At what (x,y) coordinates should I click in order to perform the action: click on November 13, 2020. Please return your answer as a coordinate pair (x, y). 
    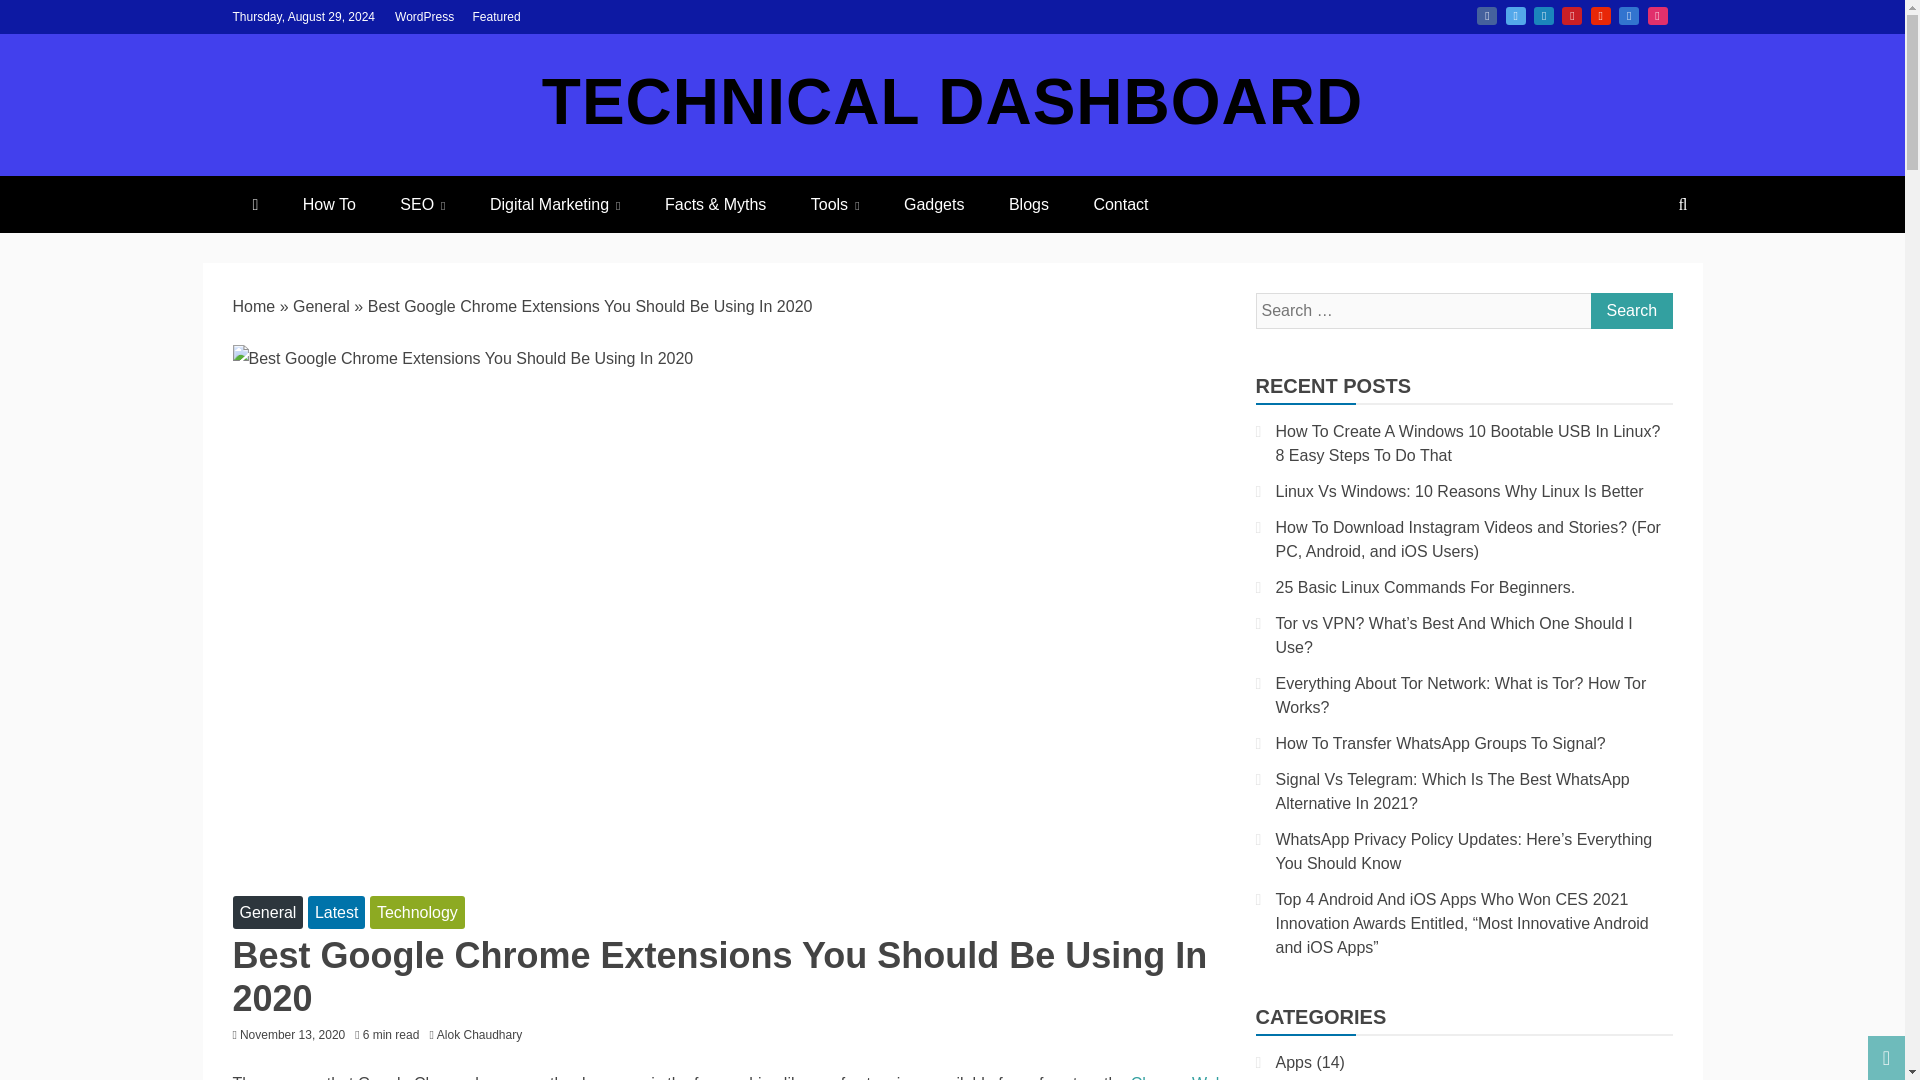
    Looking at the image, I should click on (292, 1035).